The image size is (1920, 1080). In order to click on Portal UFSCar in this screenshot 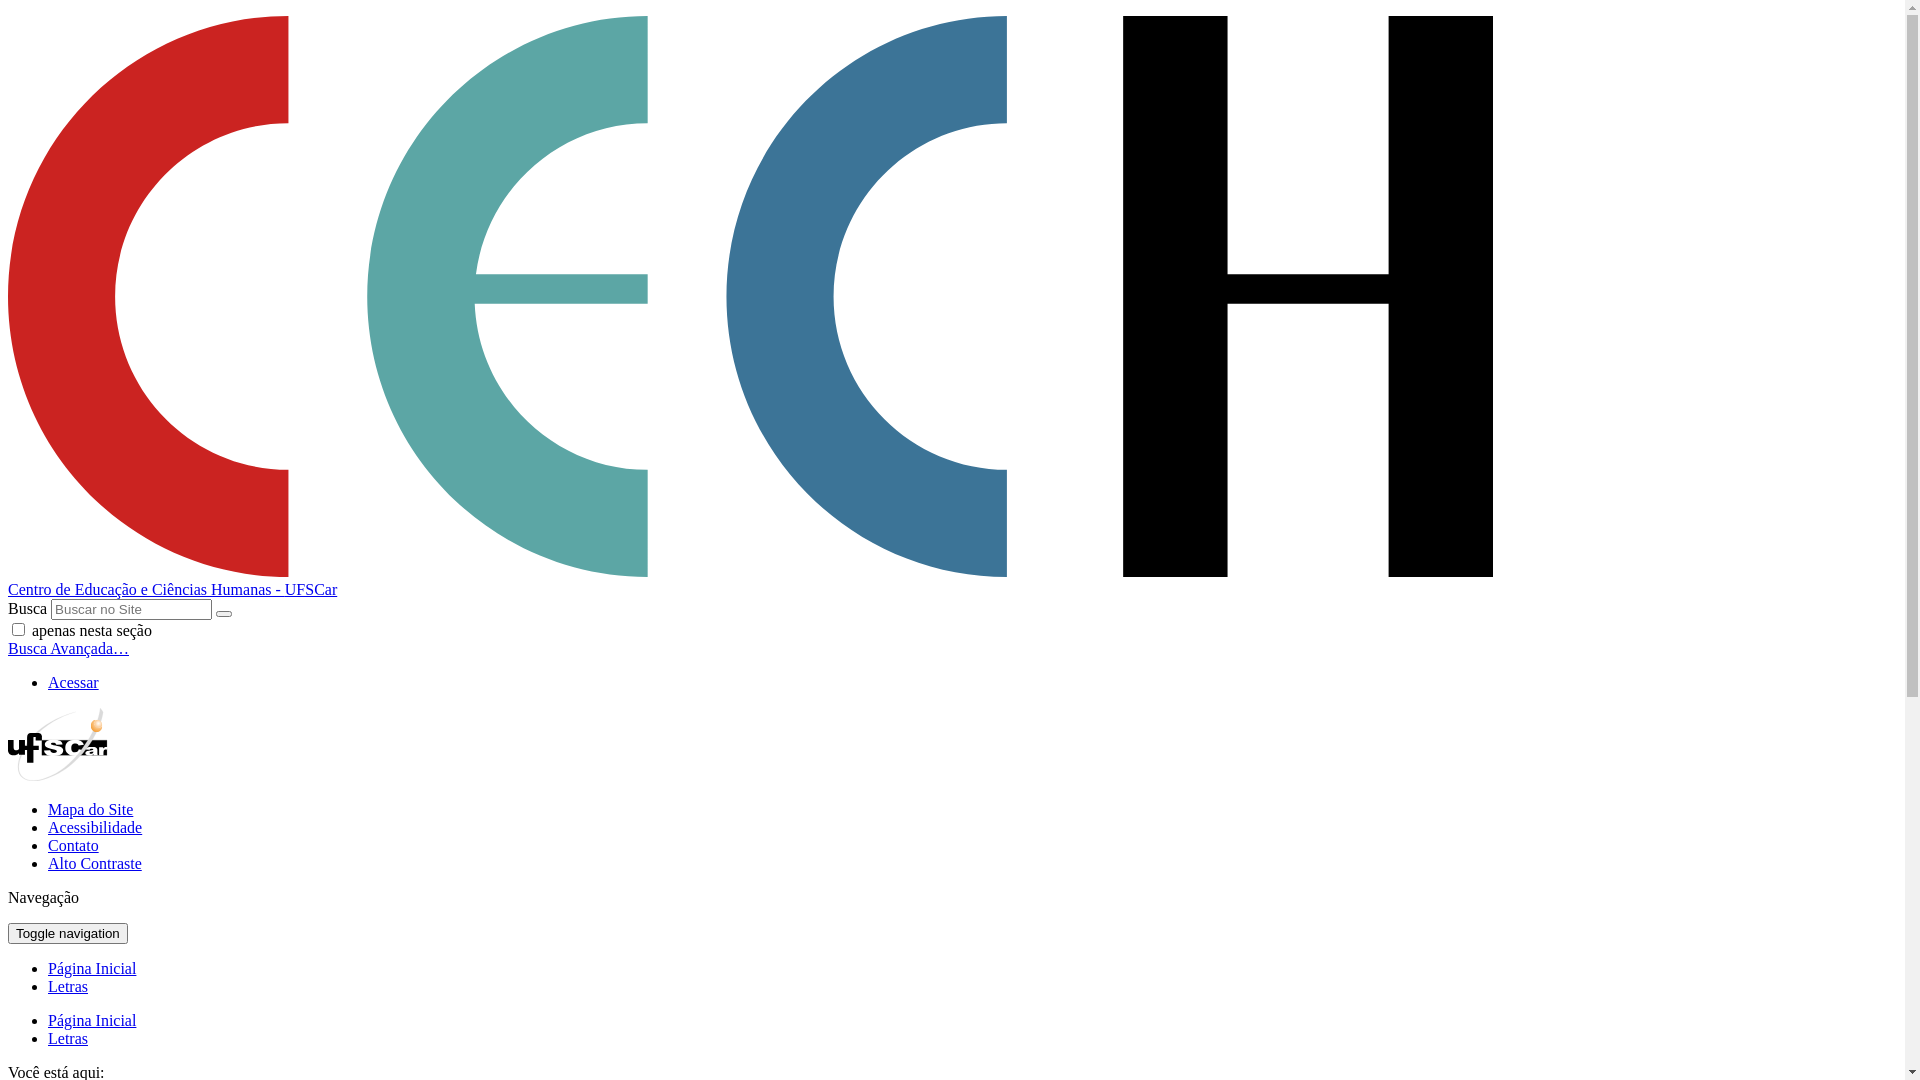, I will do `click(58, 776)`.